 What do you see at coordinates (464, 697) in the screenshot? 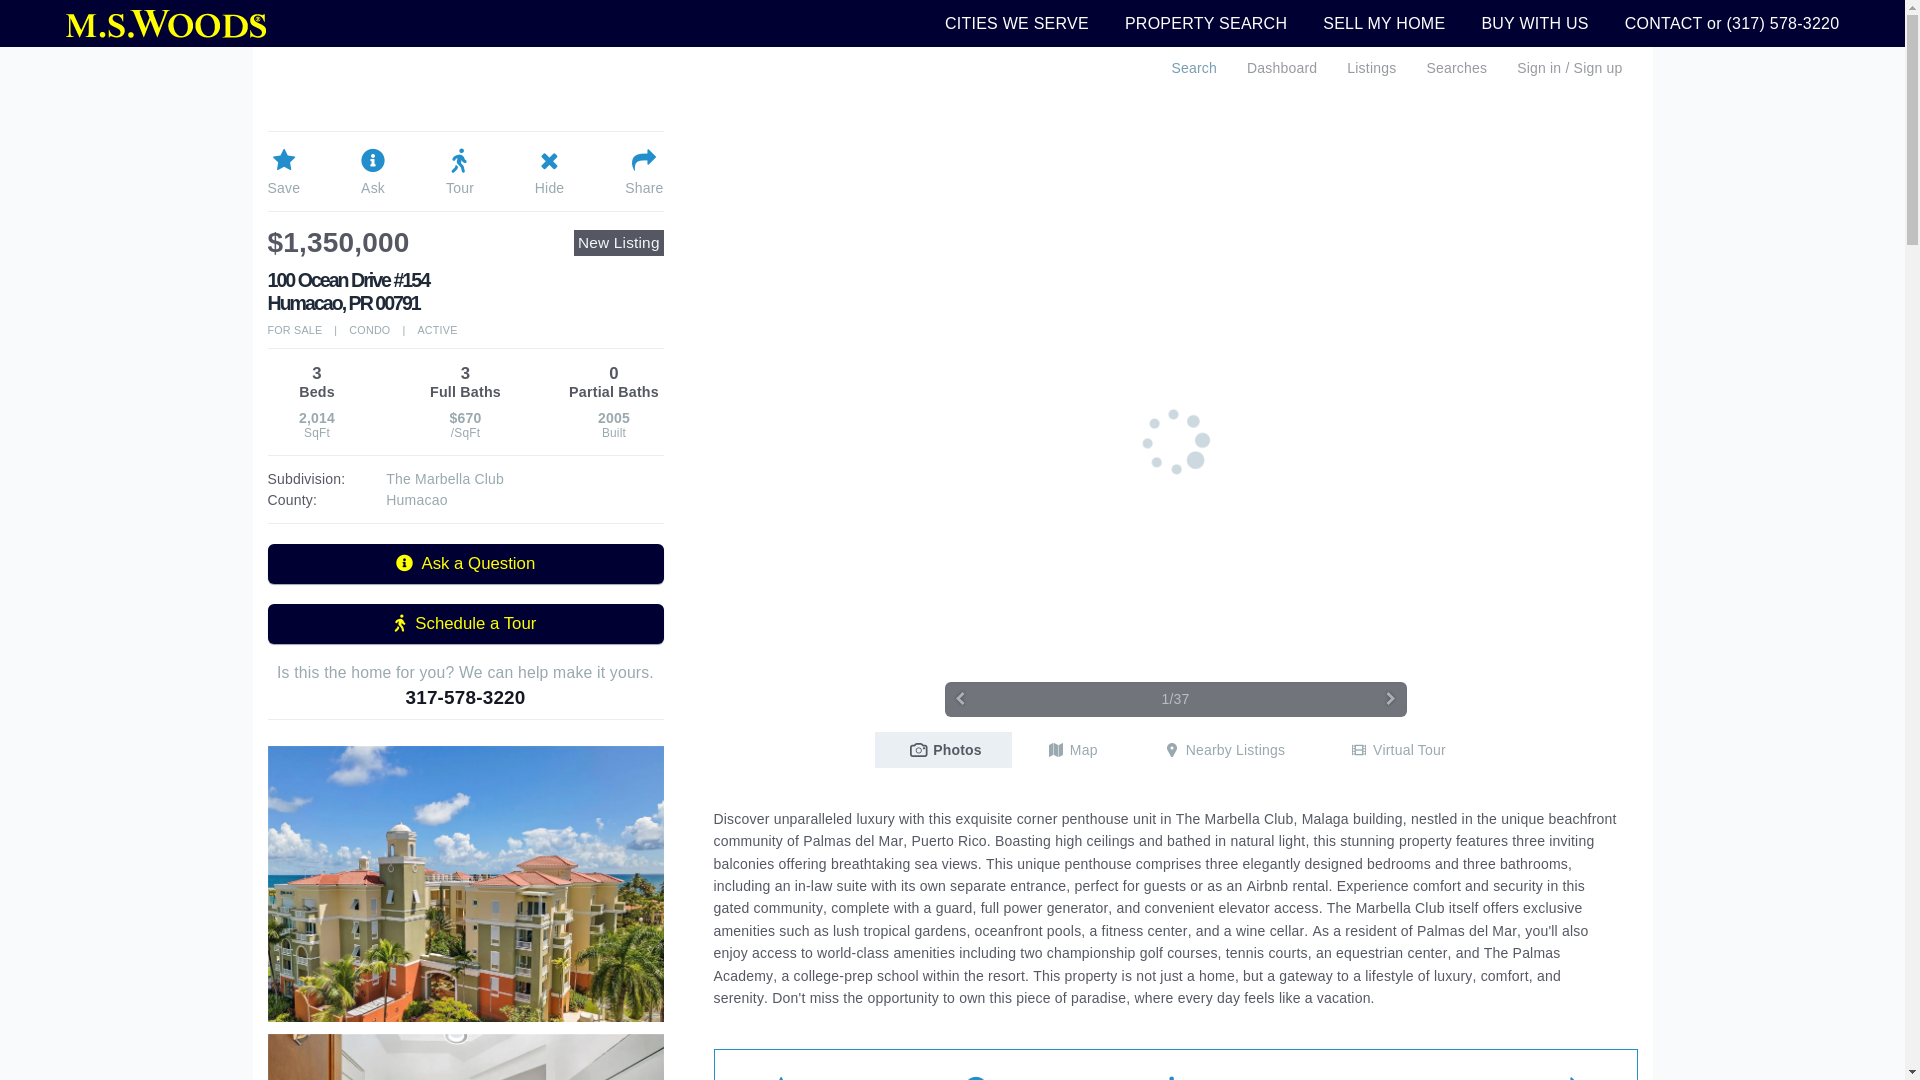
I see `317-578-3220` at bounding box center [464, 697].